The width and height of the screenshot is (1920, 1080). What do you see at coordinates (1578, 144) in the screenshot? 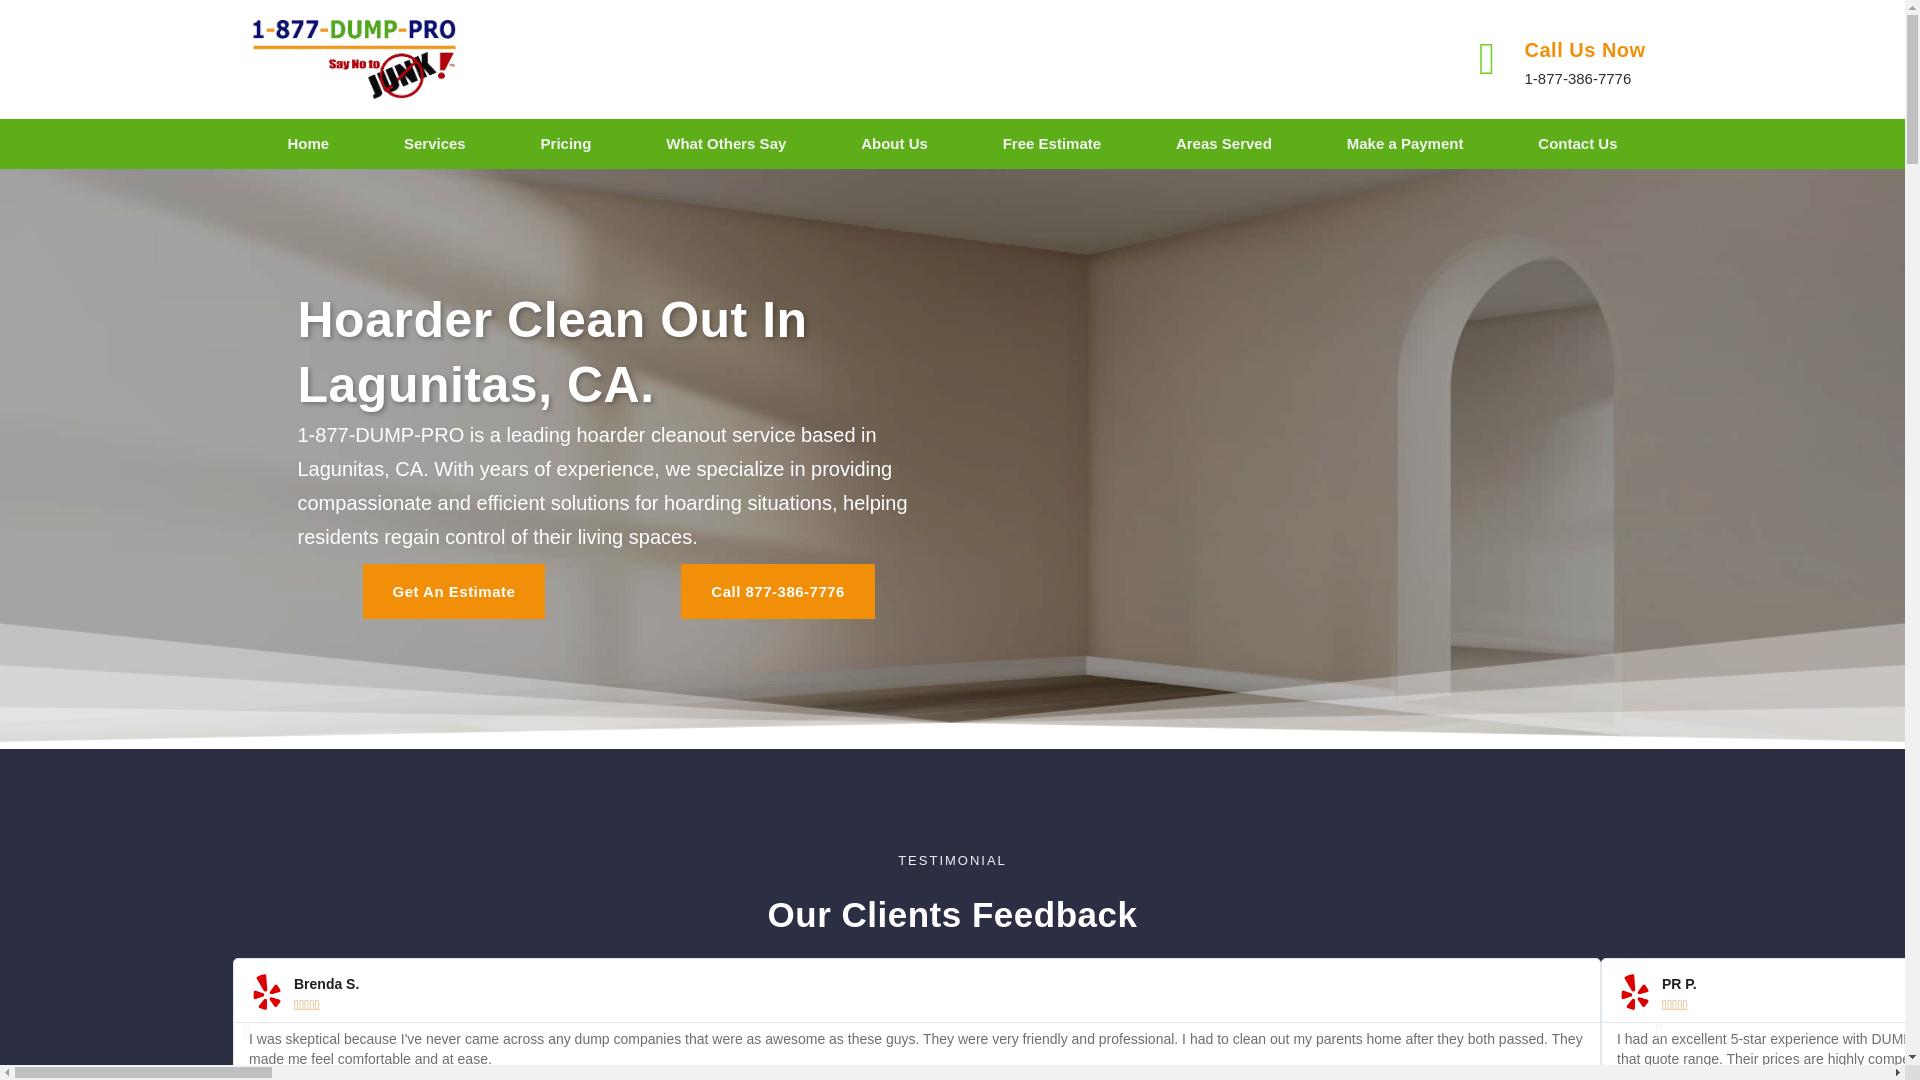
I see `Contact Us` at bounding box center [1578, 144].